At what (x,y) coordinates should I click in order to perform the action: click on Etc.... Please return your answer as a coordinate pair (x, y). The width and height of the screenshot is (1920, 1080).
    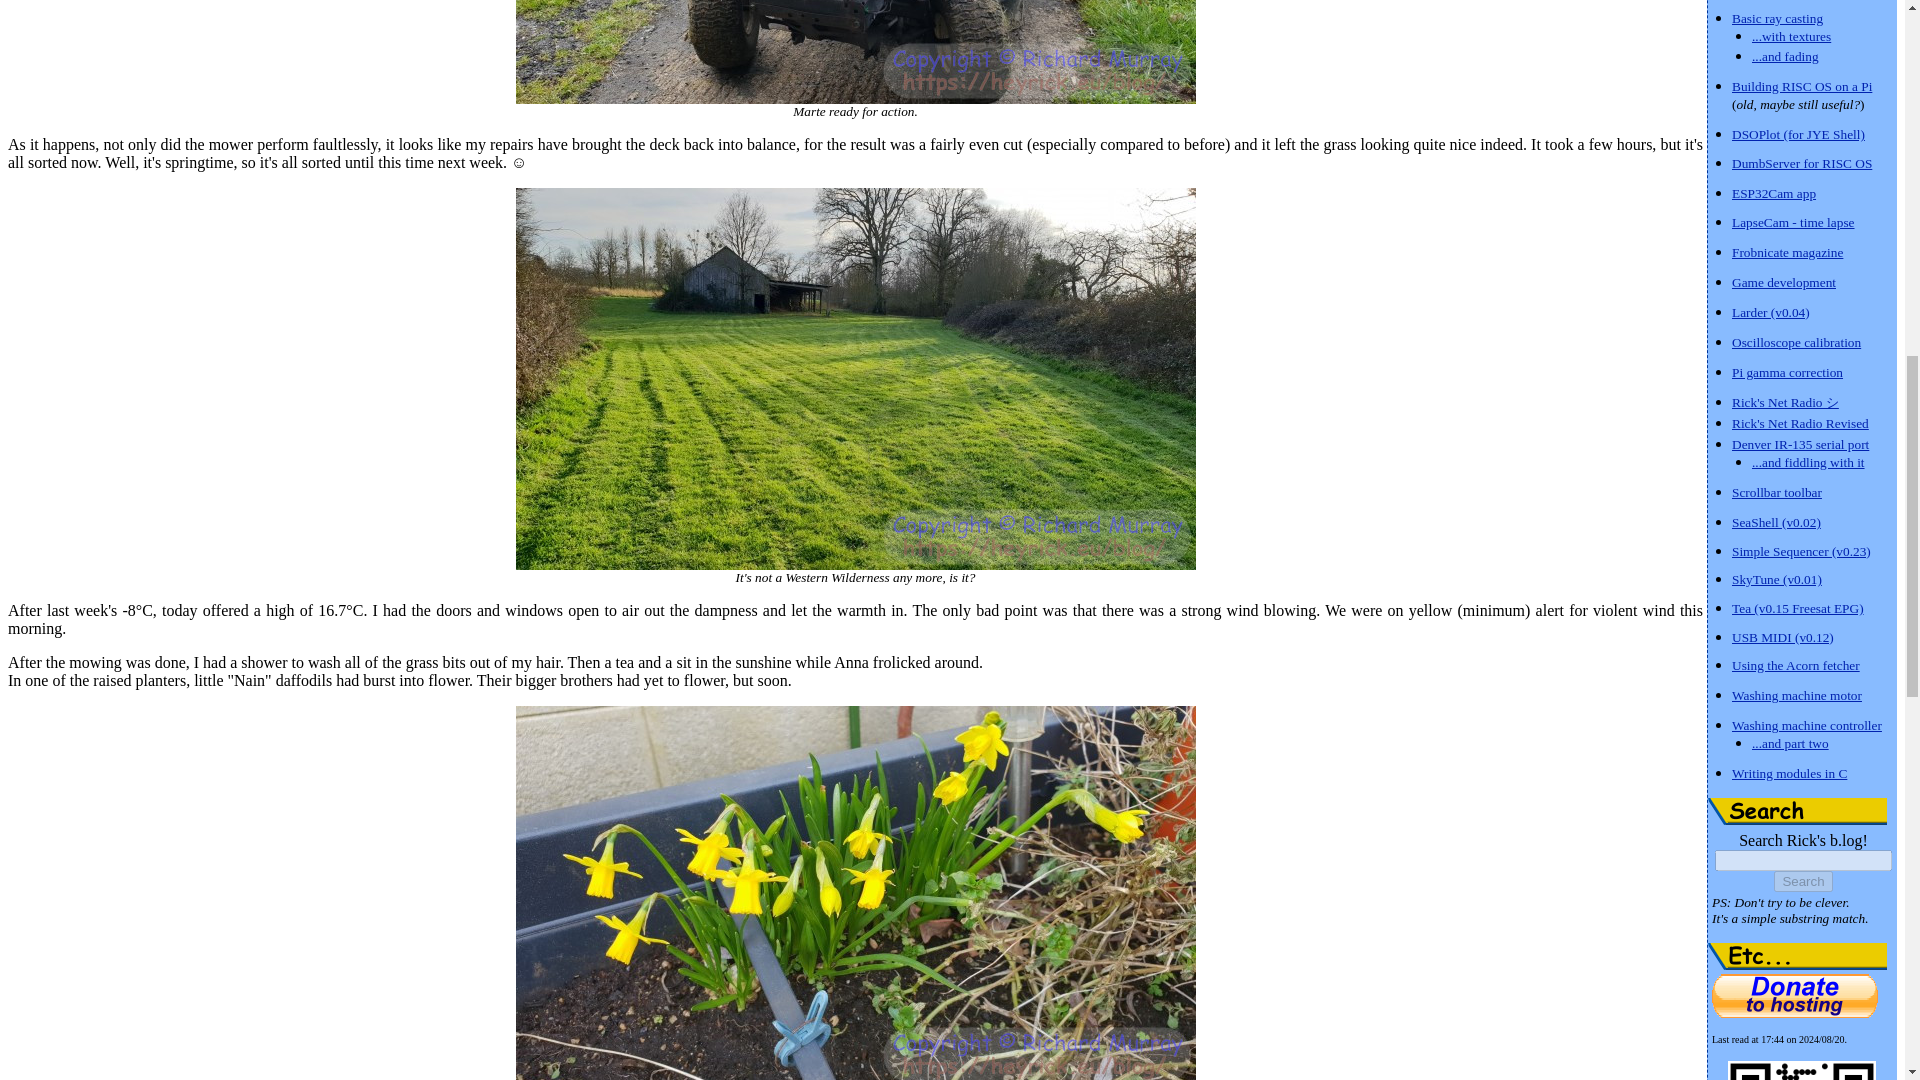
    Looking at the image, I should click on (1798, 956).